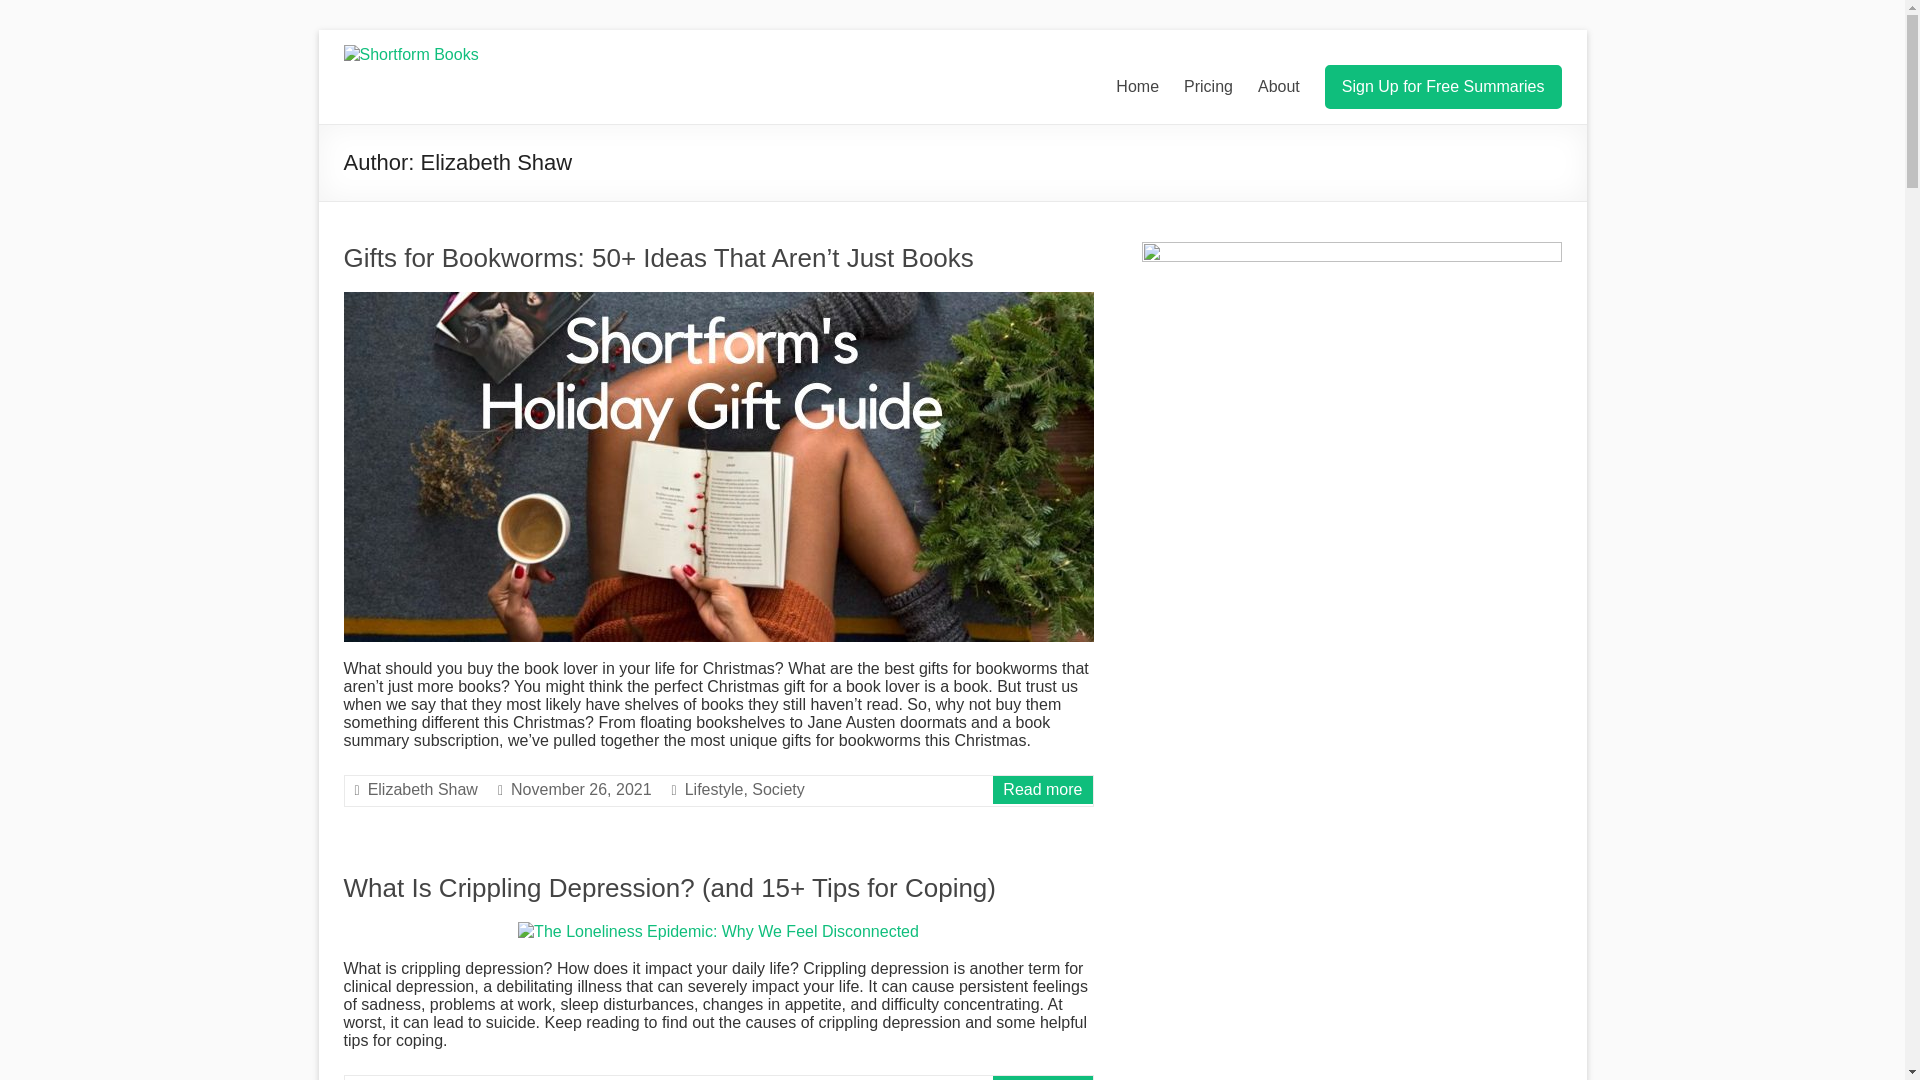 The width and height of the screenshot is (1920, 1080). I want to click on Society, so click(778, 789).